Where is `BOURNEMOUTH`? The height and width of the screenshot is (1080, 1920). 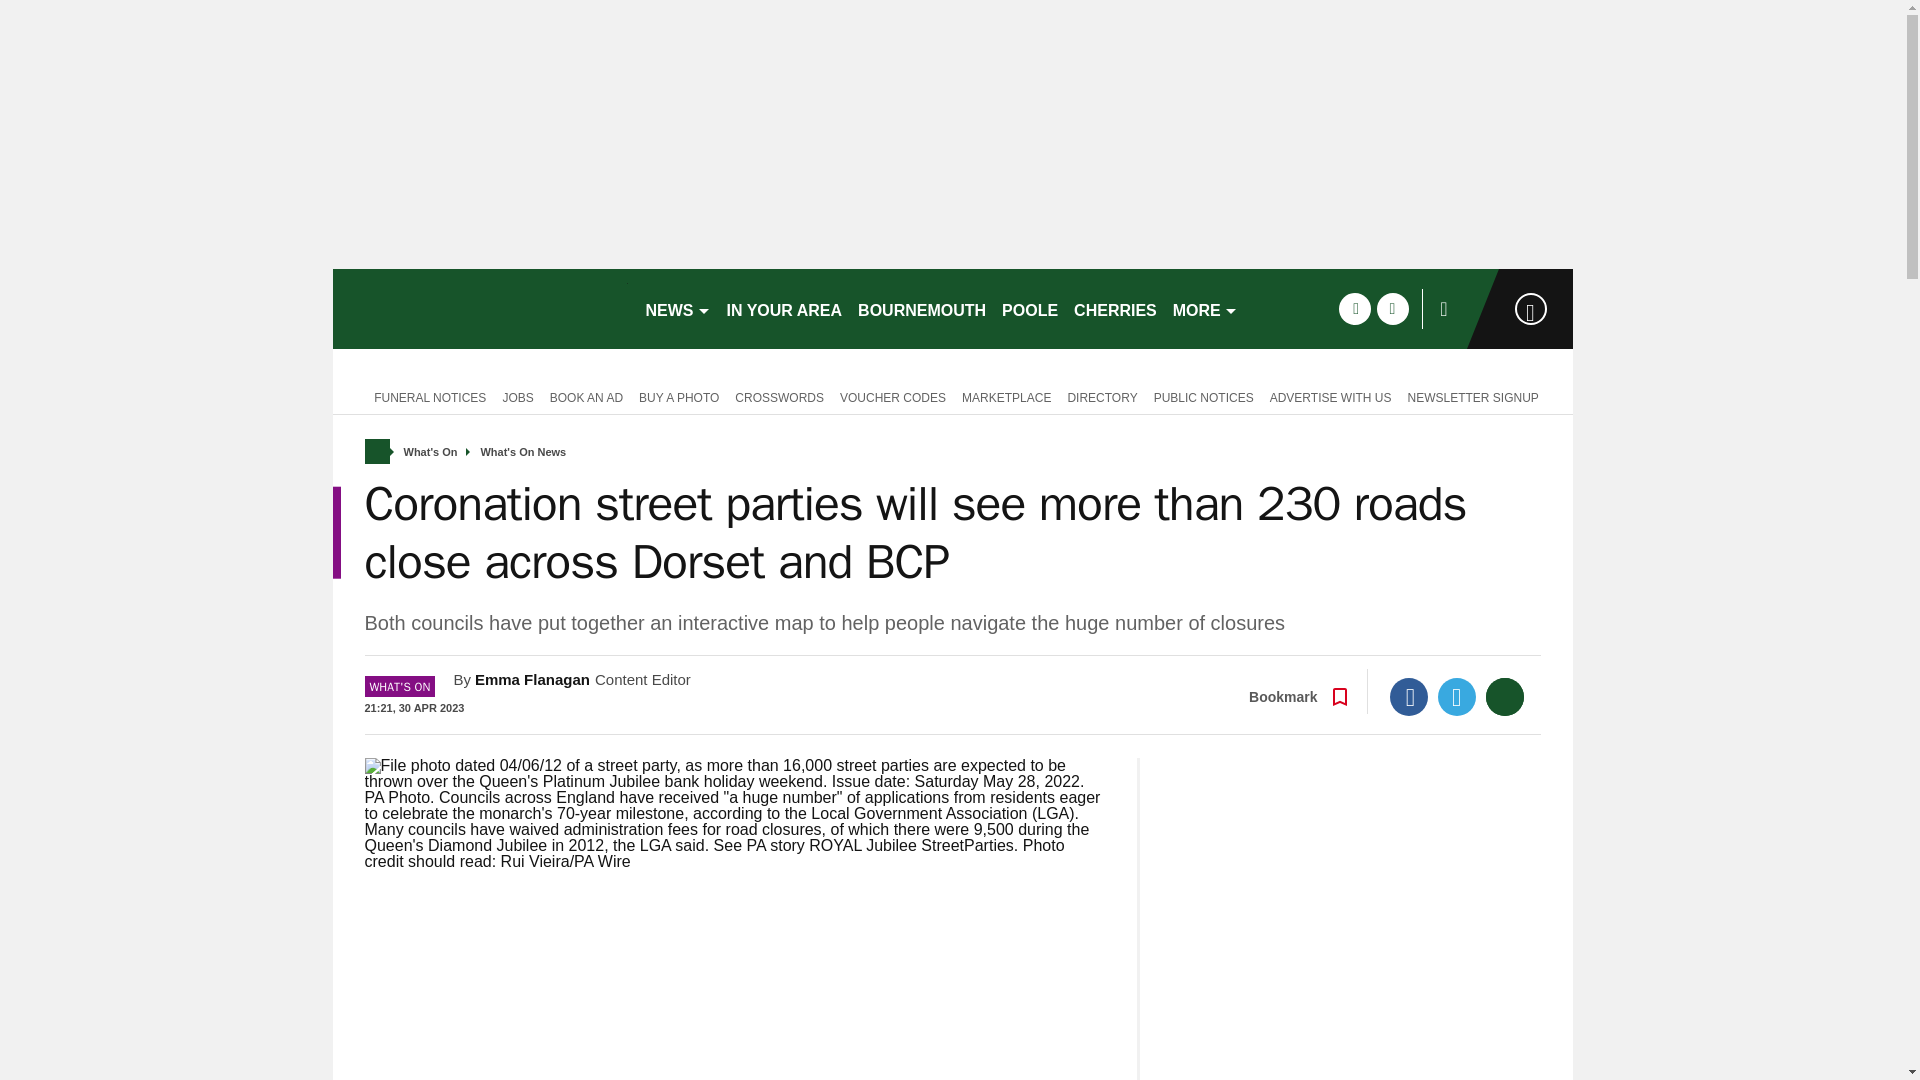
BOURNEMOUTH is located at coordinates (922, 308).